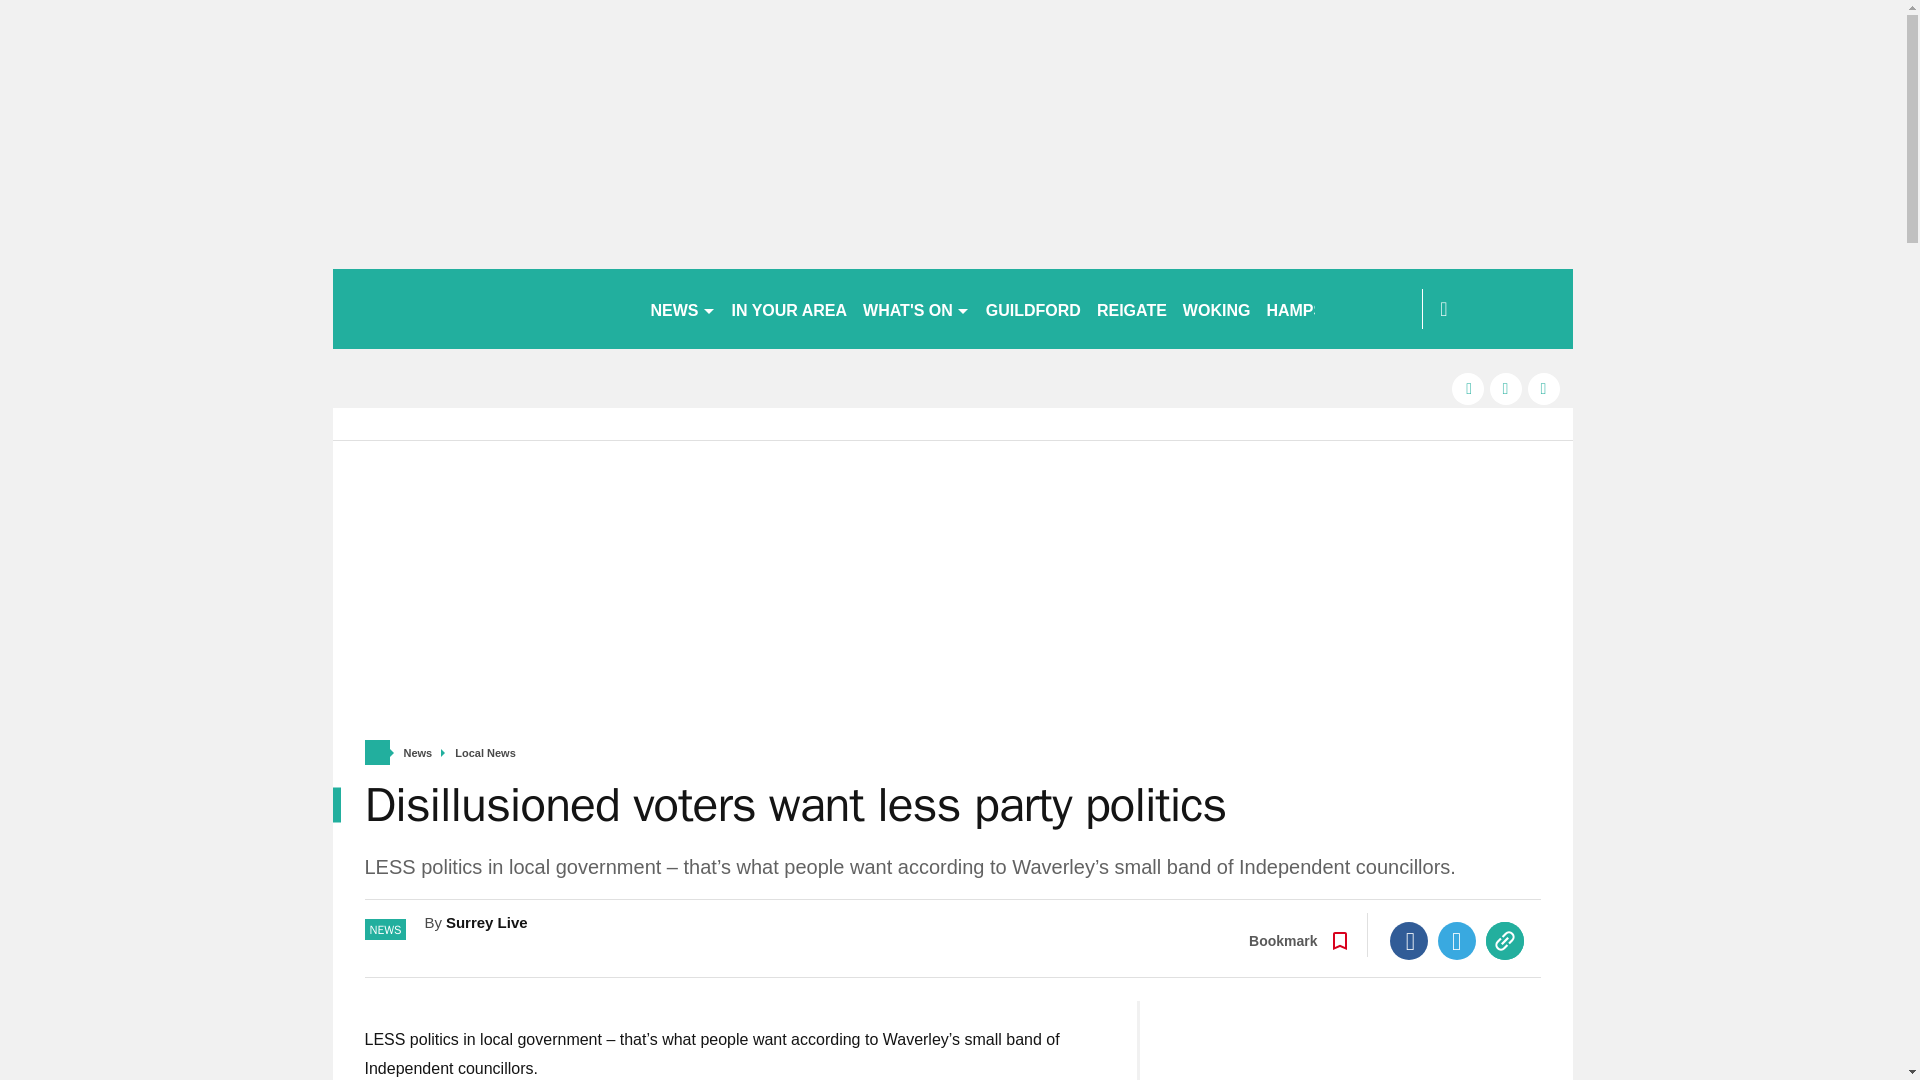 The width and height of the screenshot is (1920, 1080). Describe the element at coordinates (1544, 388) in the screenshot. I see `instagram` at that location.